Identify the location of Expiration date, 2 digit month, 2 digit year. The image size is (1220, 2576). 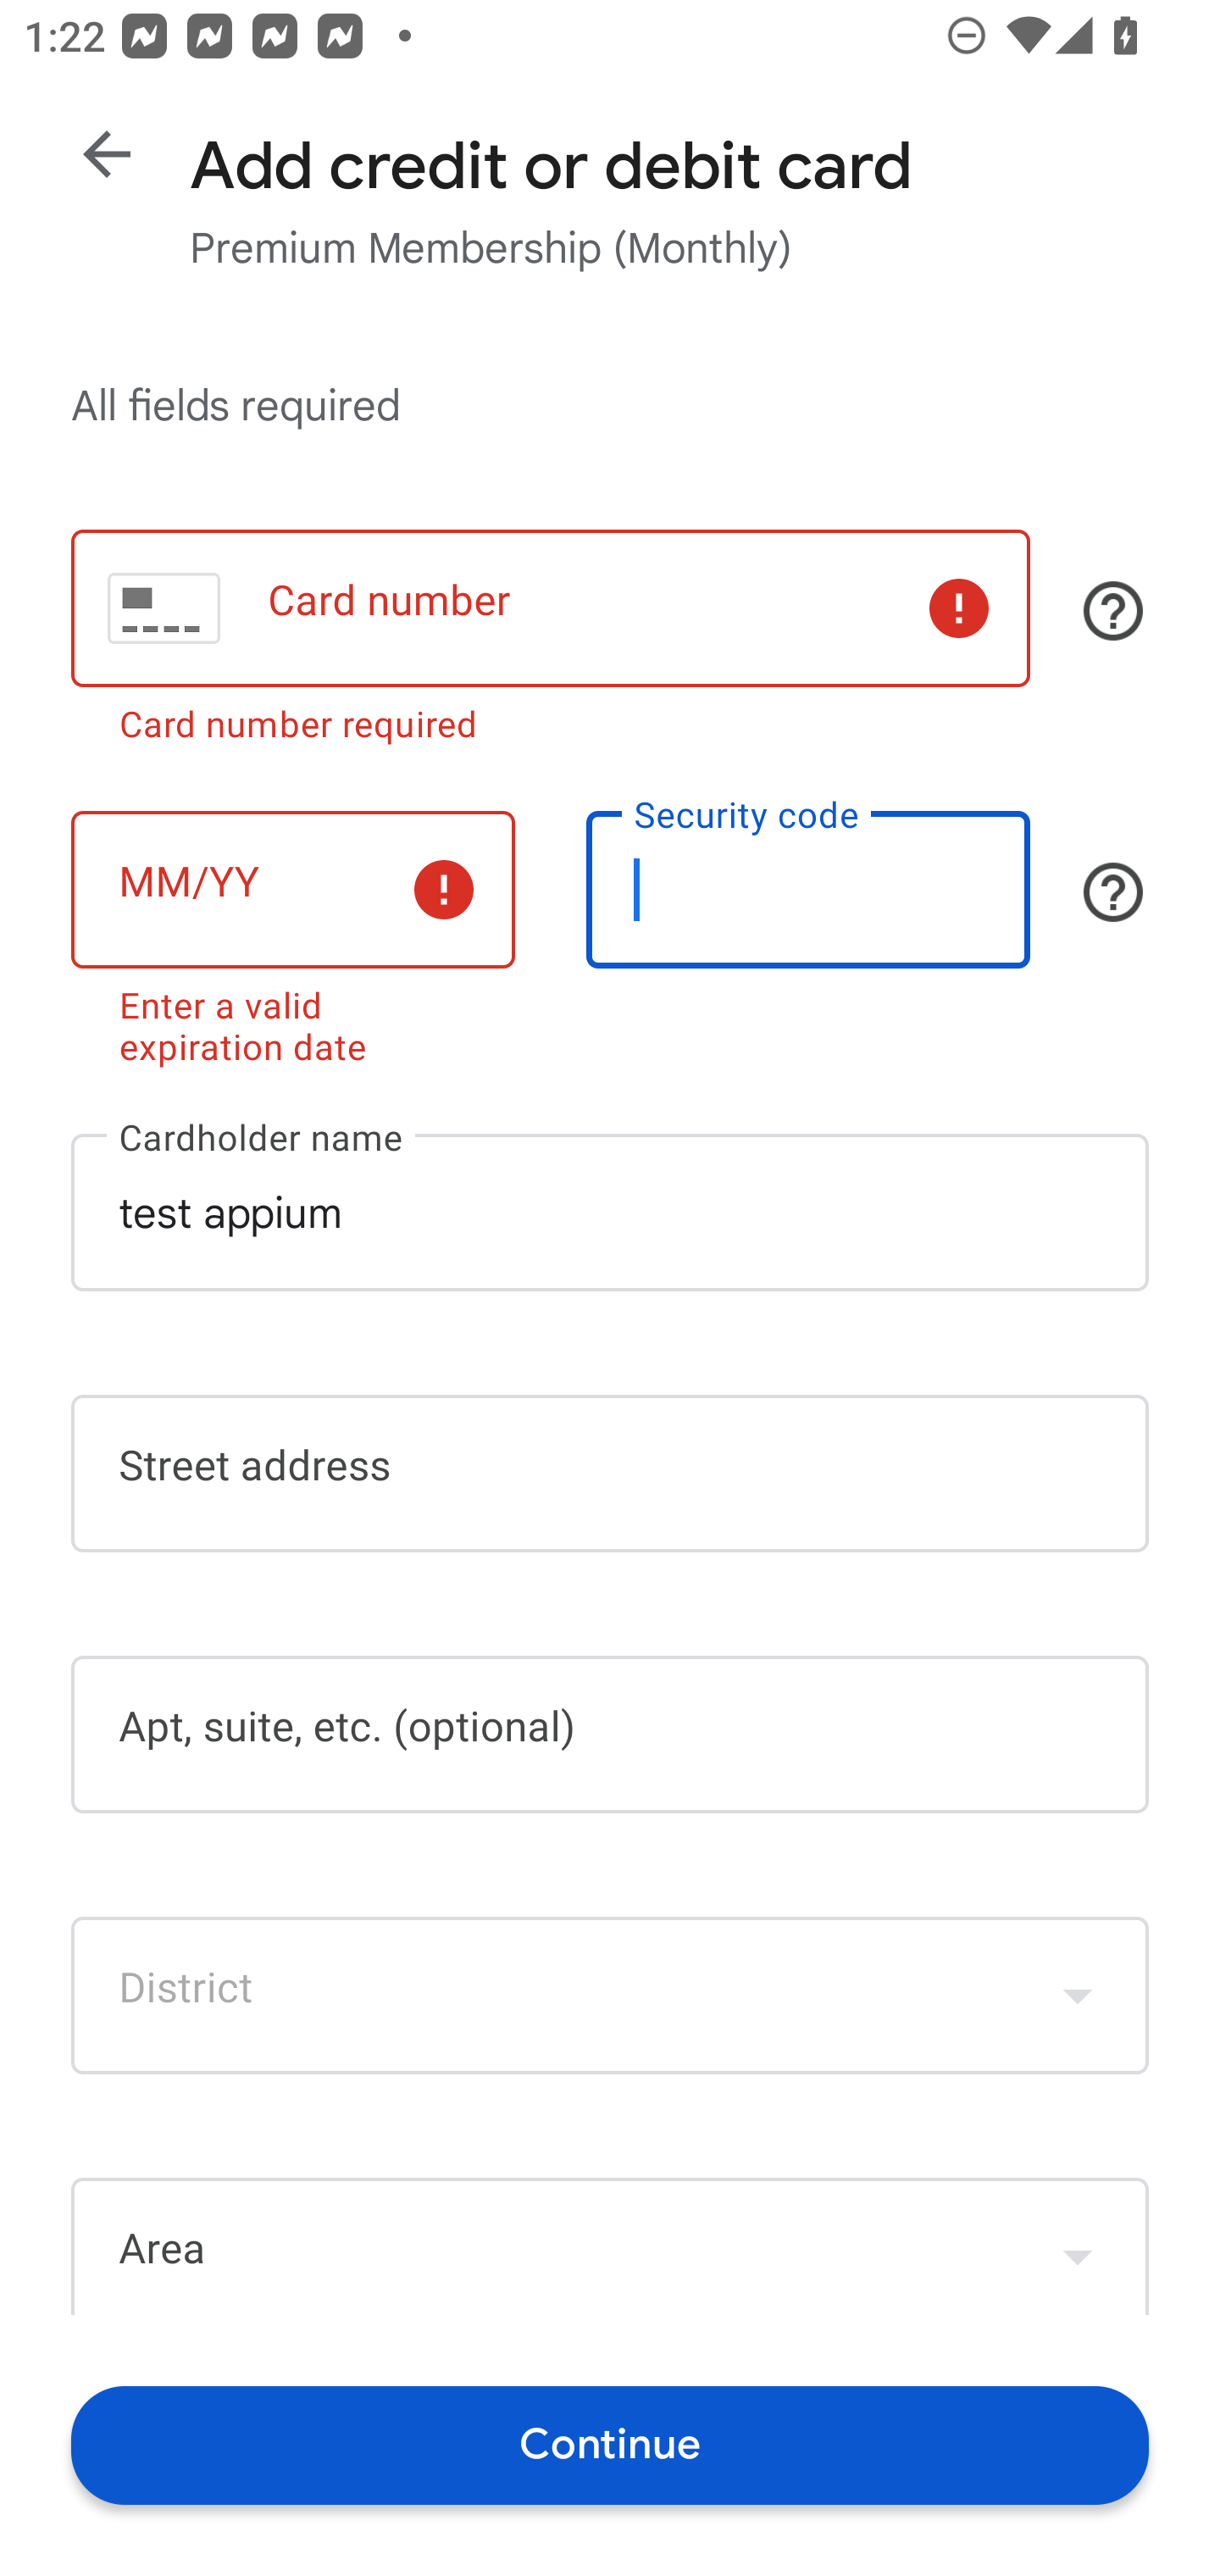
(292, 890).